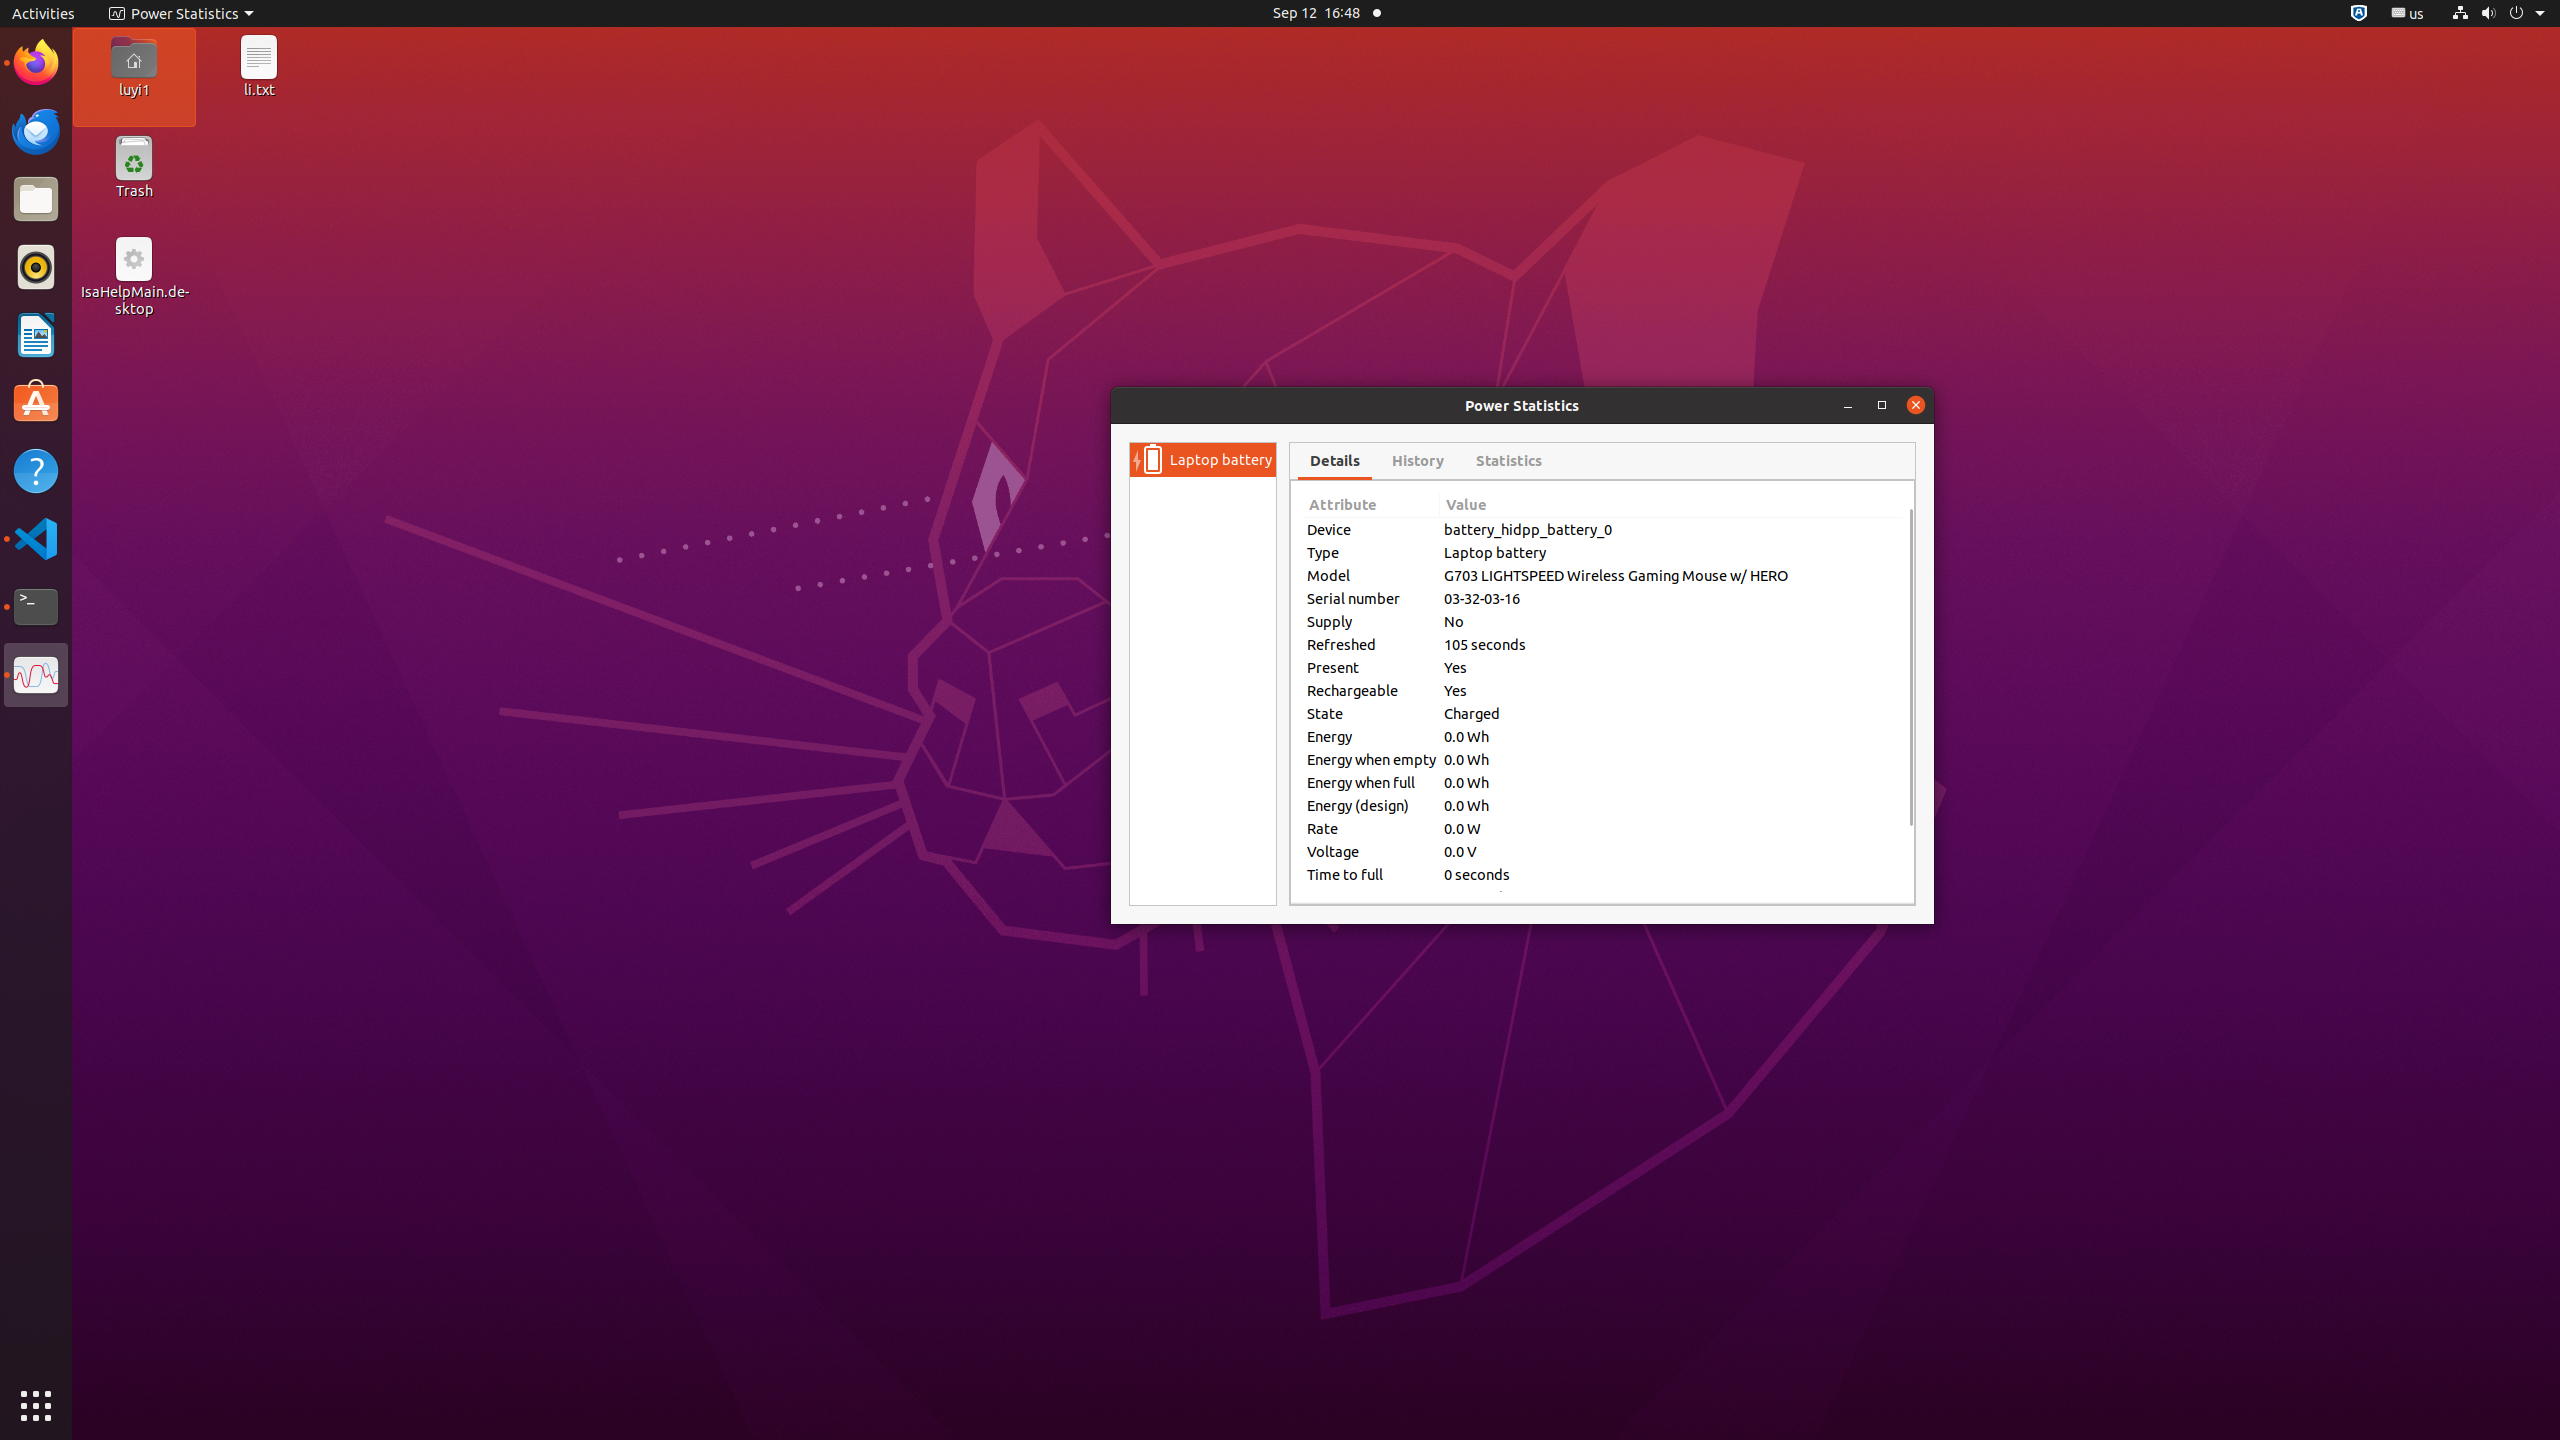  Describe the element at coordinates (1372, 874) in the screenshot. I see `Time to full` at that location.